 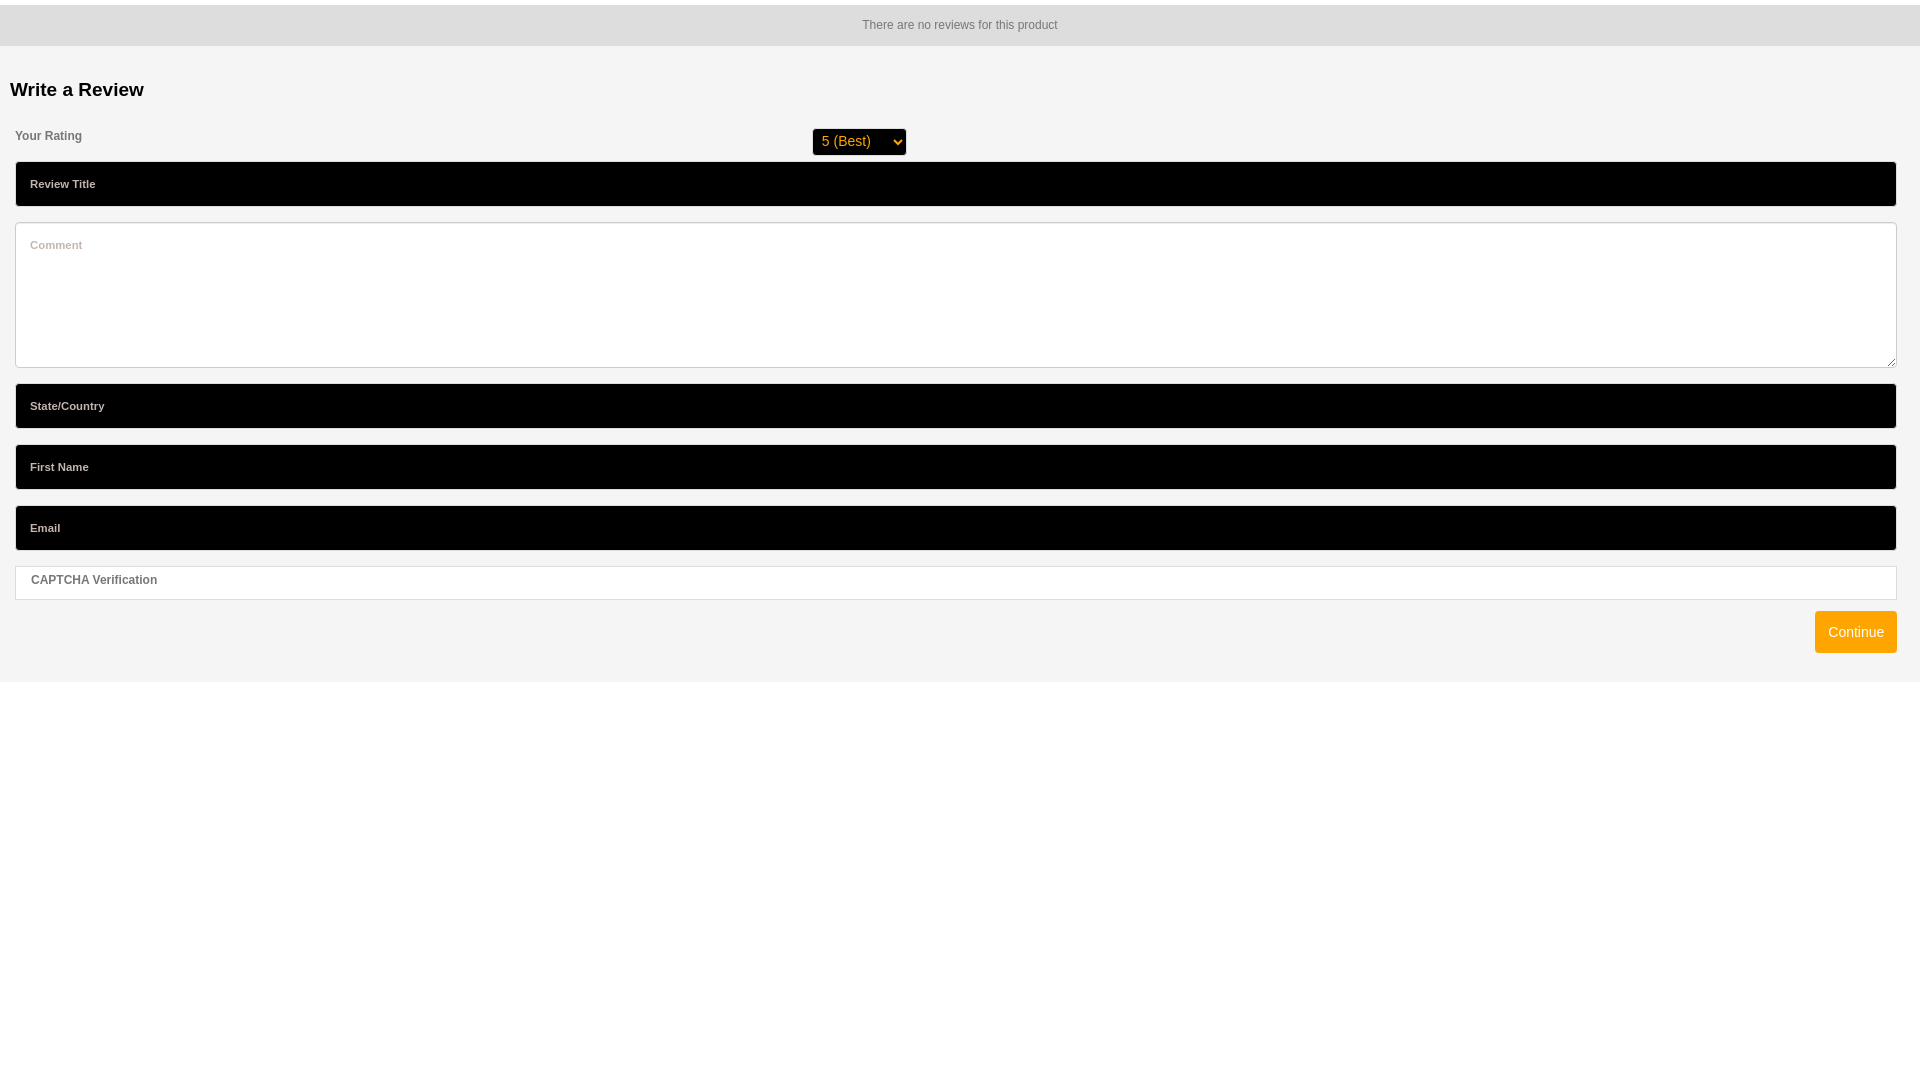 I want to click on  Continue, so click(x=1856, y=632).